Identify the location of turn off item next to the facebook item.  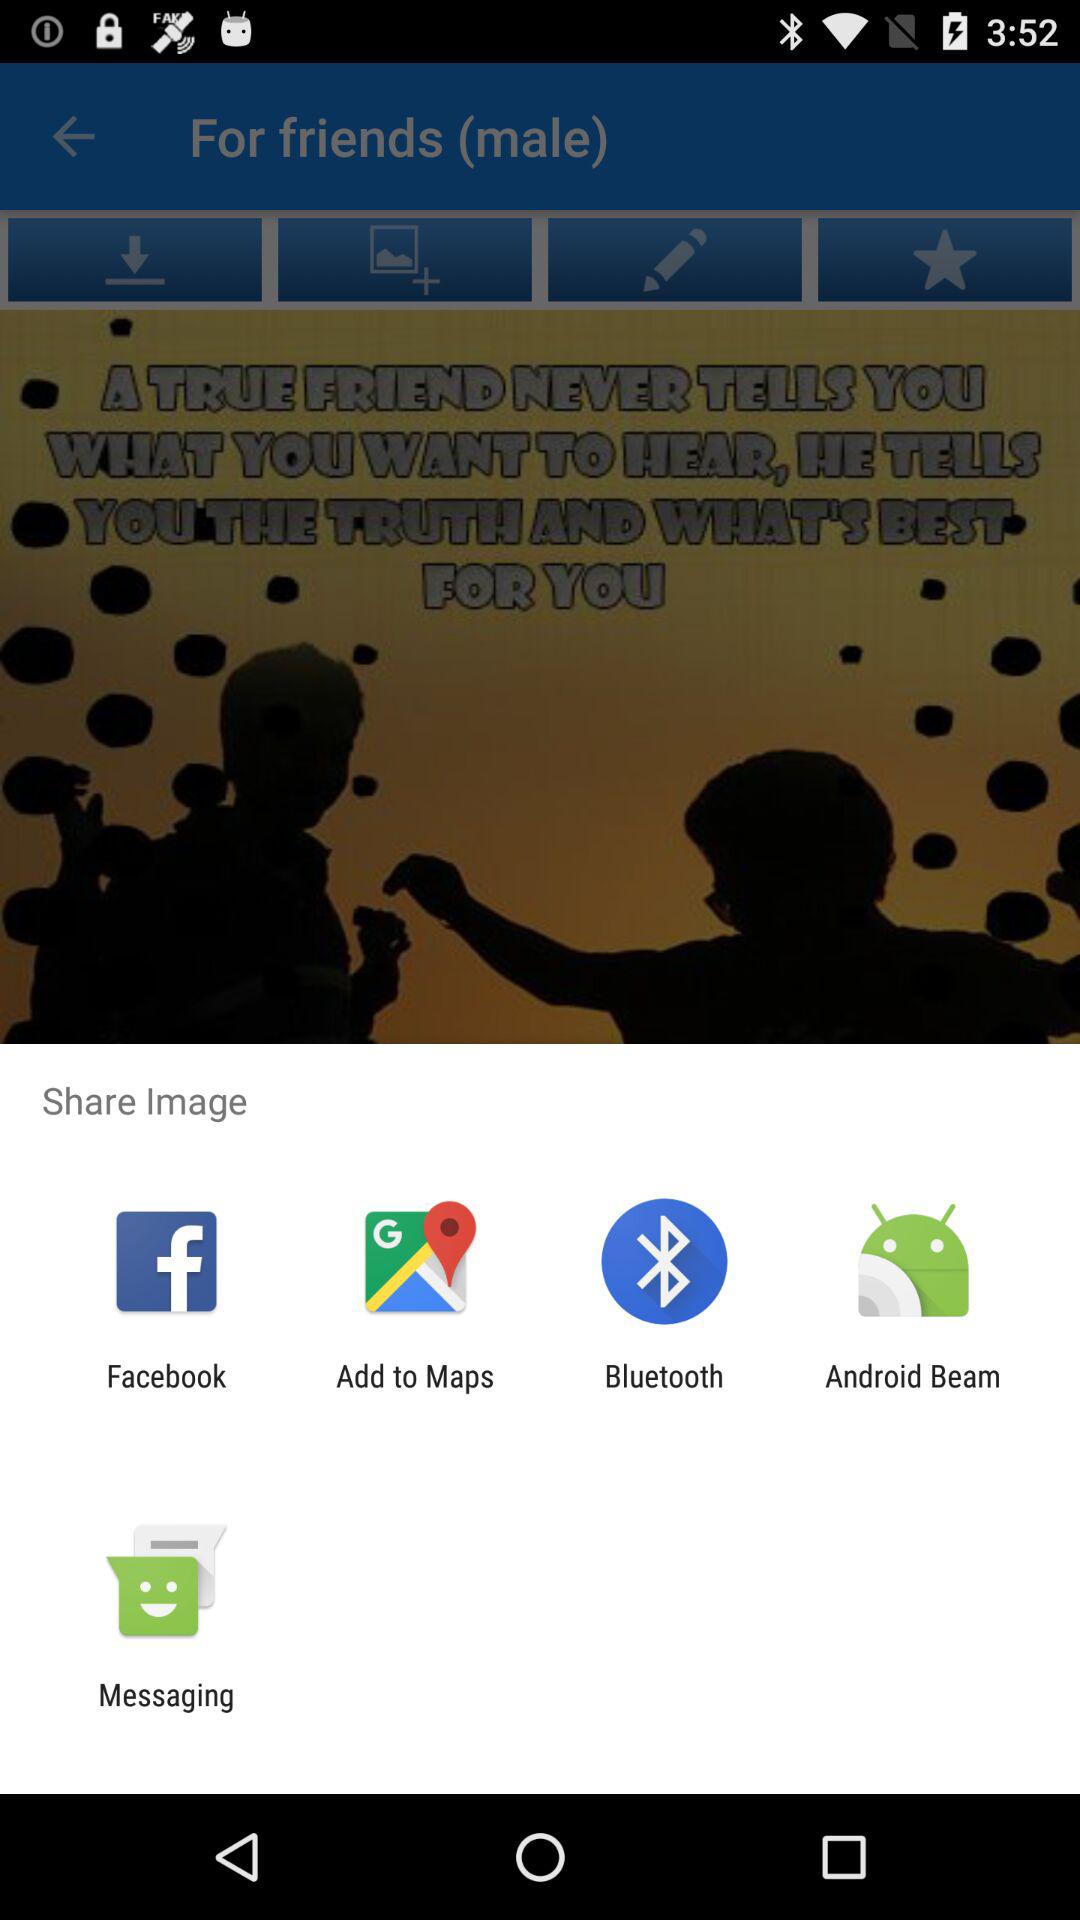
(415, 1393).